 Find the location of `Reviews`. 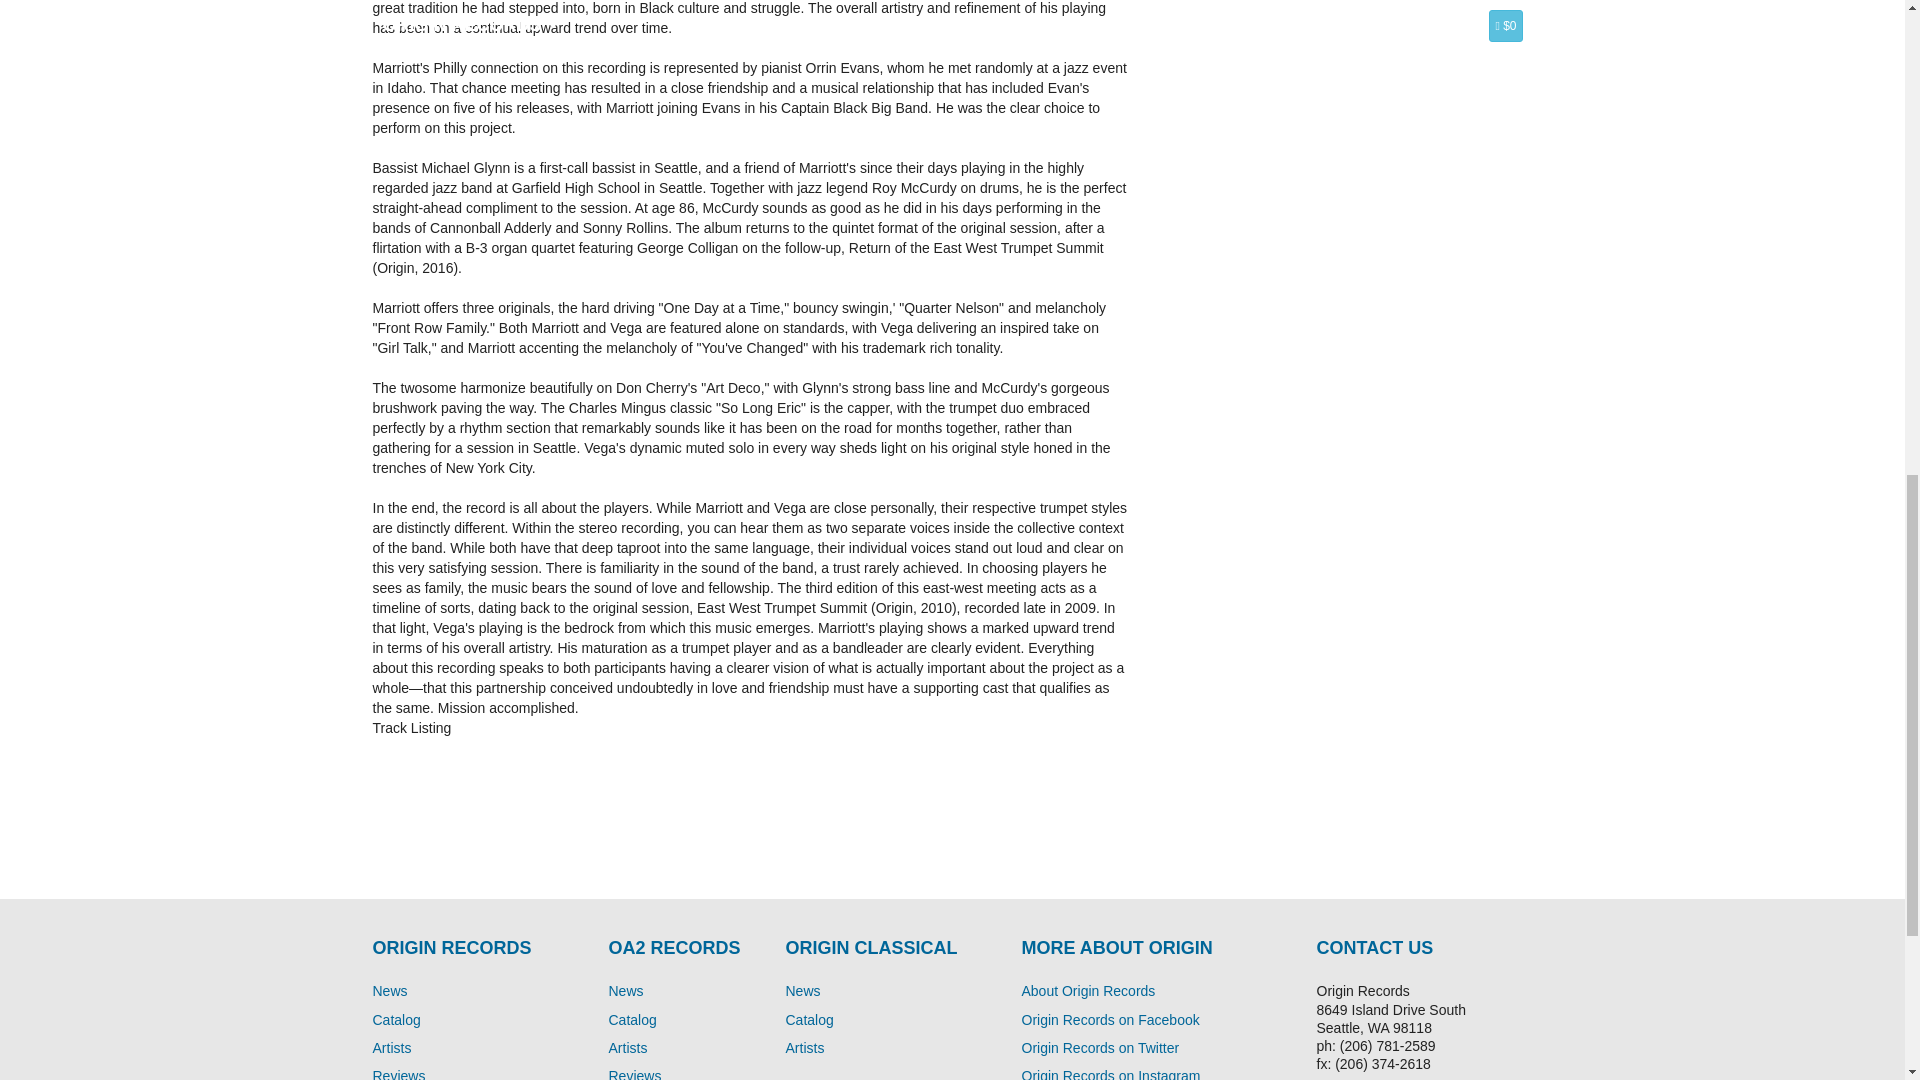

Reviews is located at coordinates (634, 1074).